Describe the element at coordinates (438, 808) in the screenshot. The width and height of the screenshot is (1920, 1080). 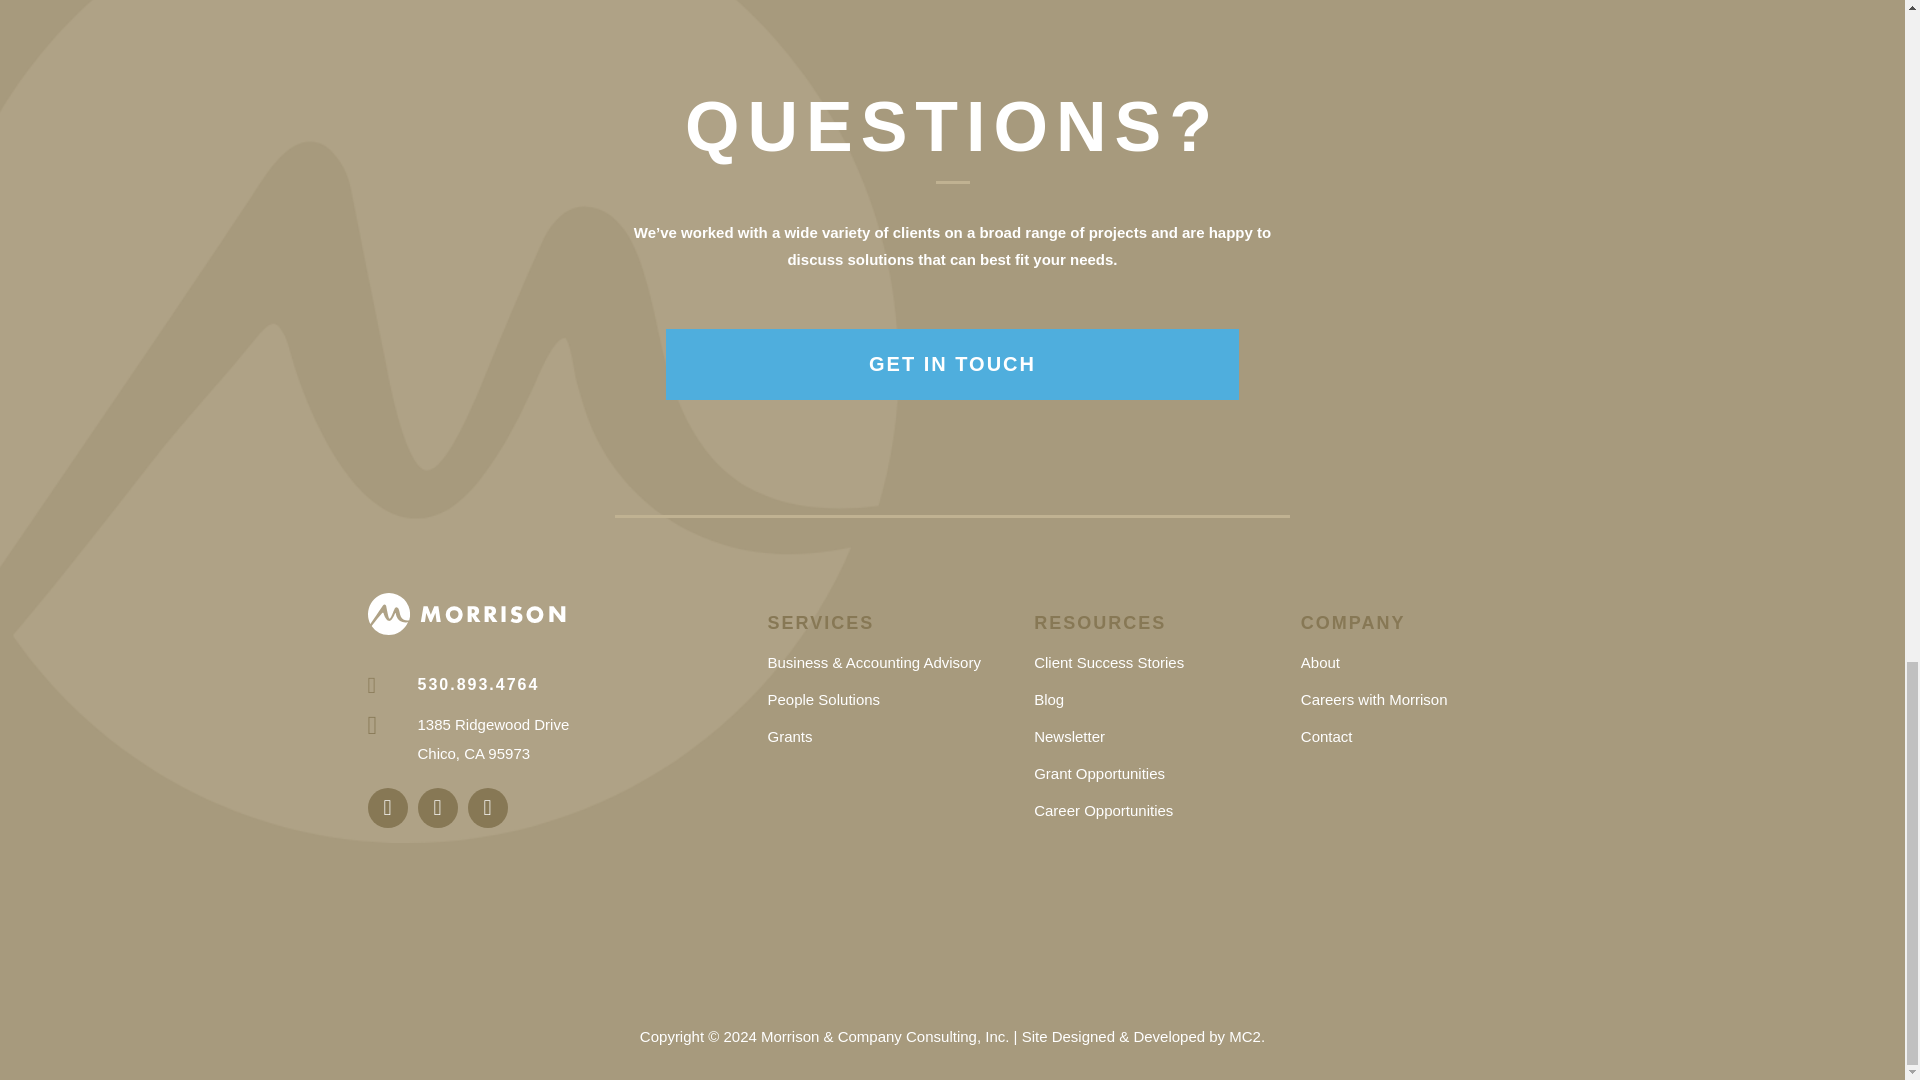
I see `Facebook` at that location.